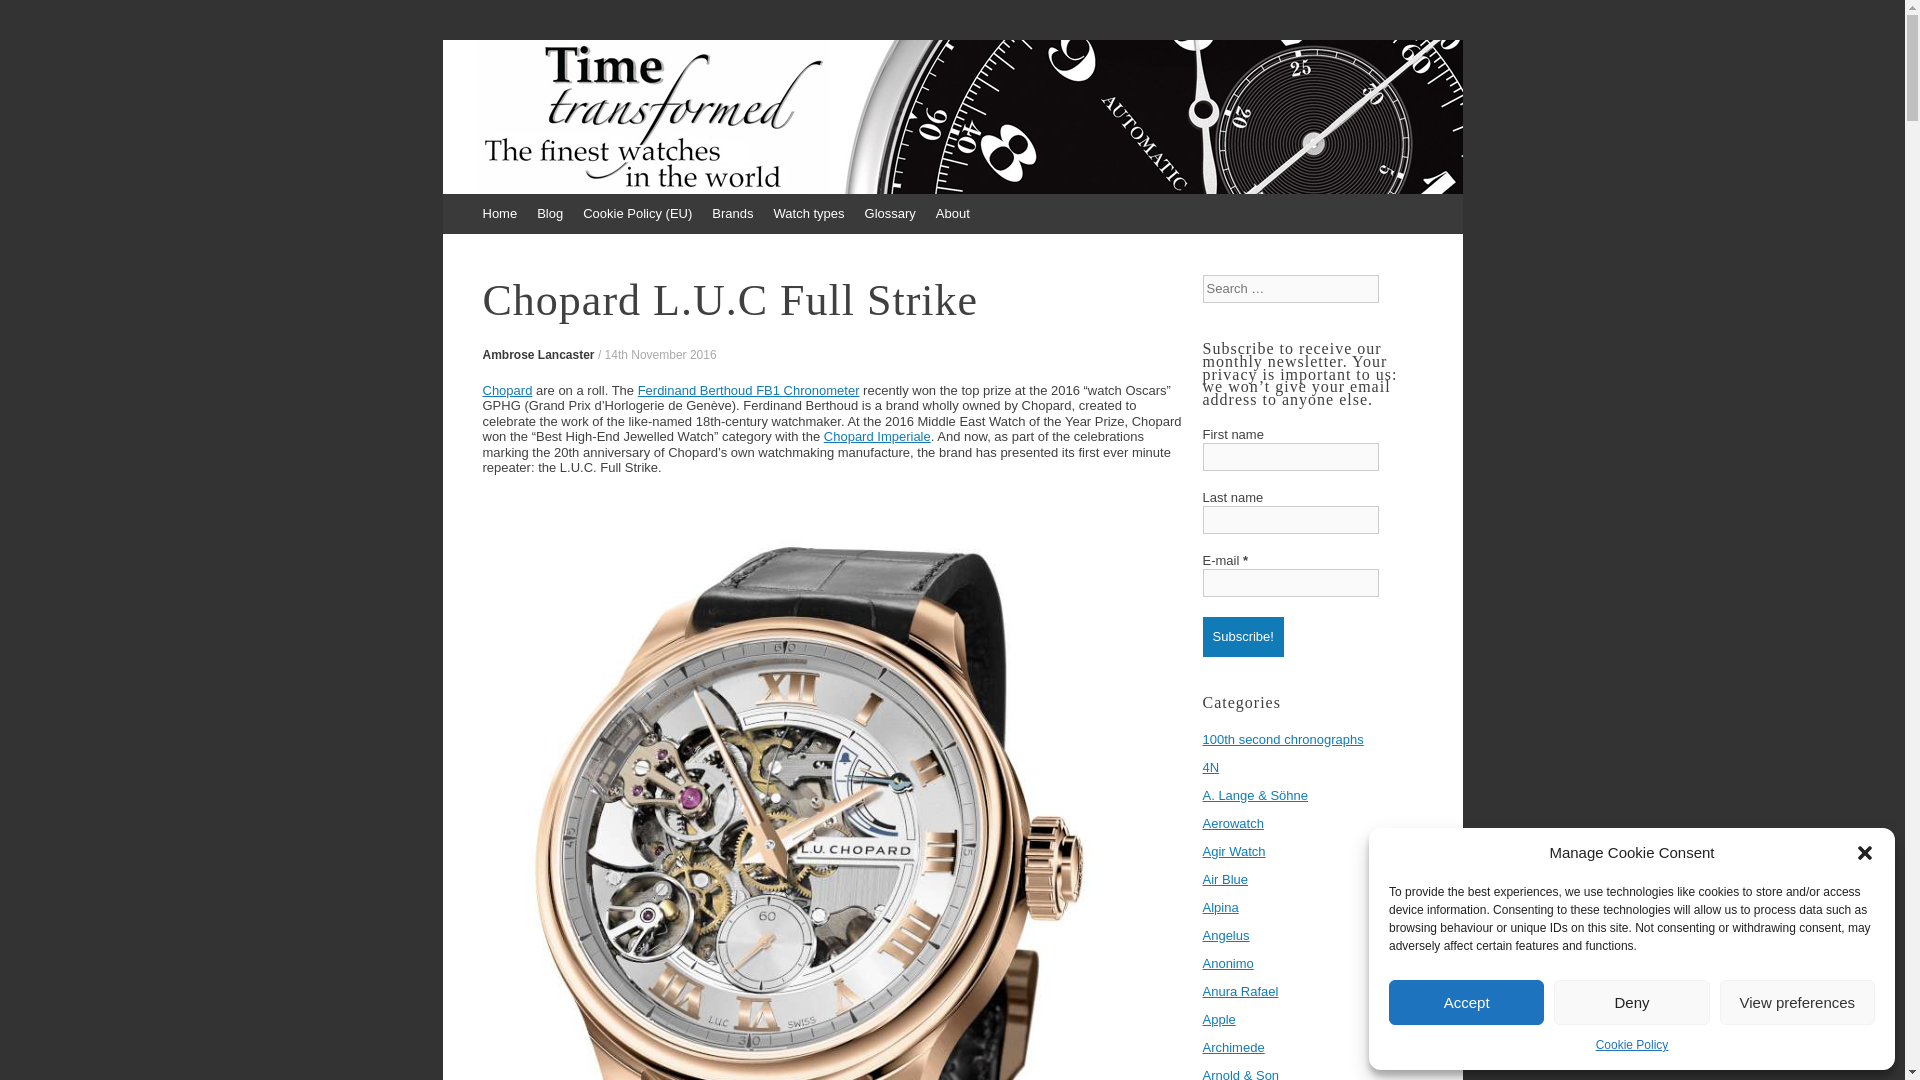 The height and width of the screenshot is (1080, 1920). I want to click on First name, so click(1290, 456).